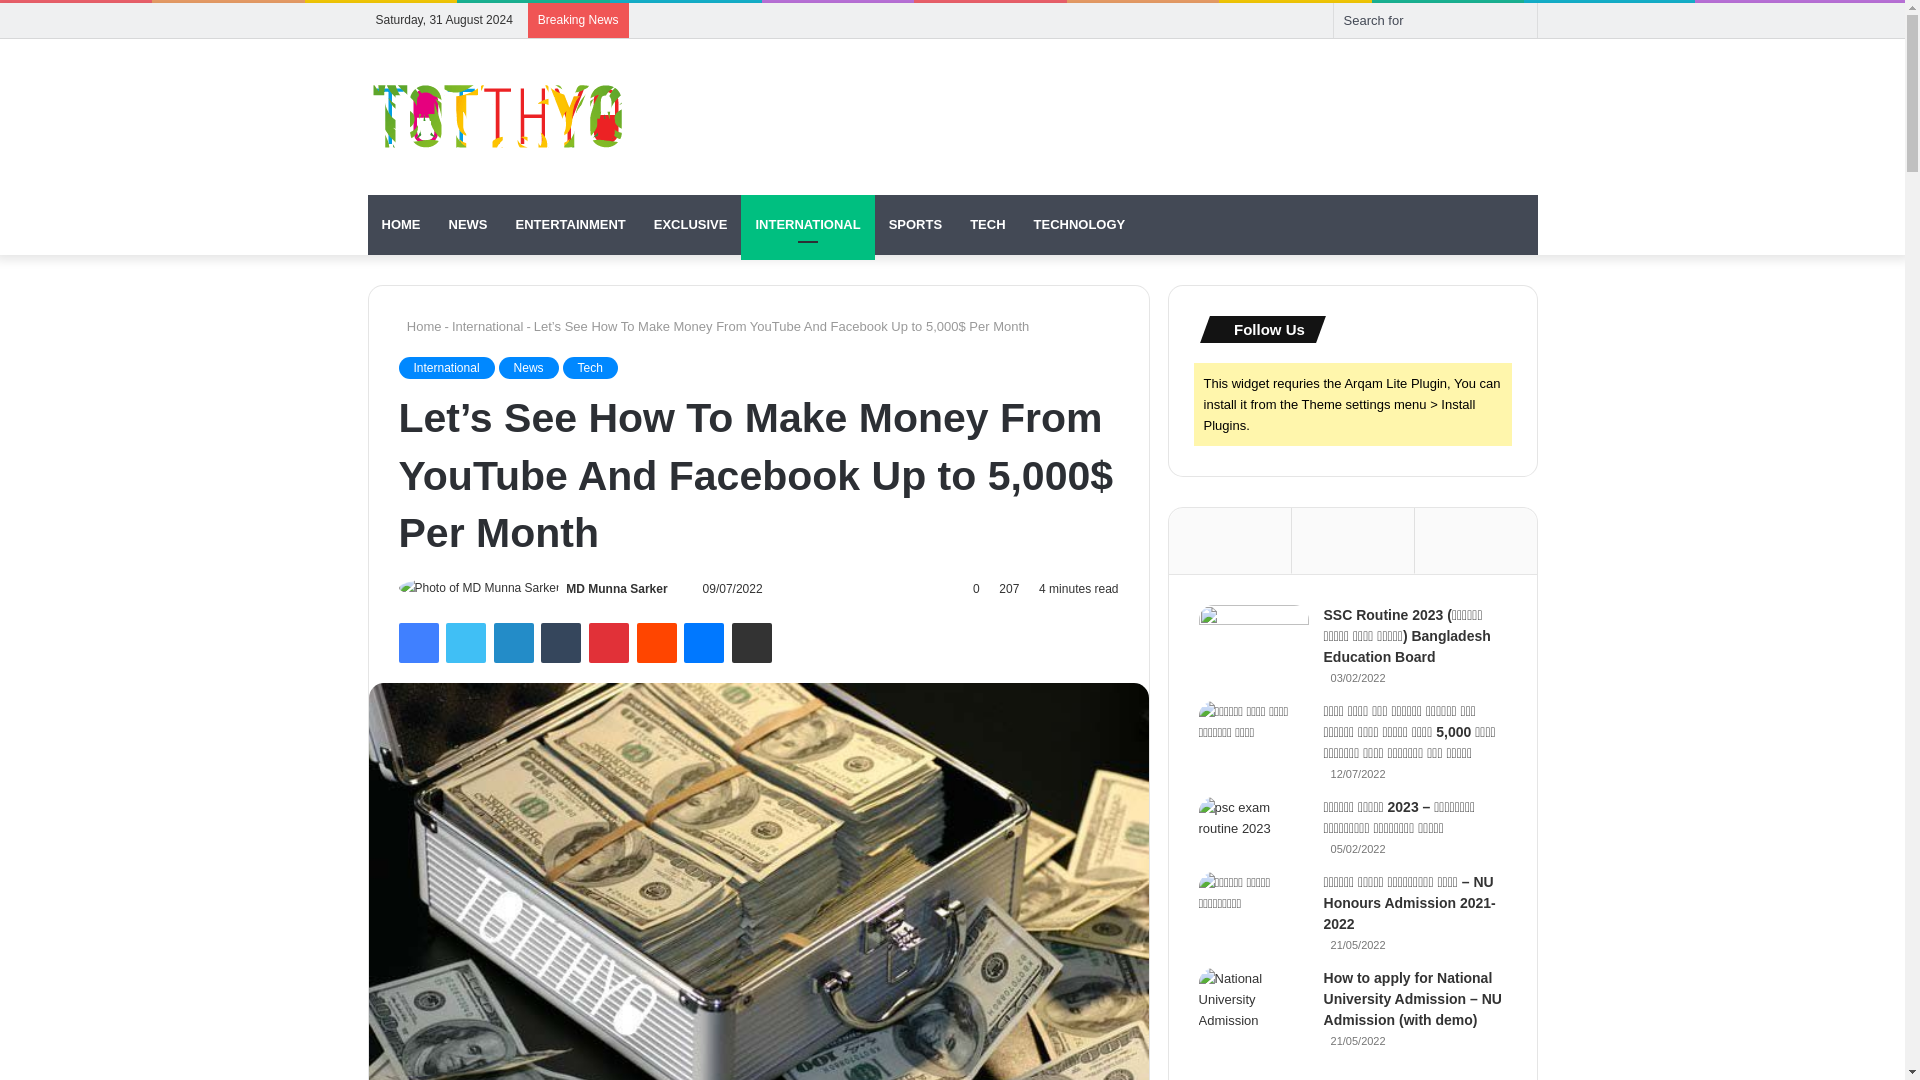  What do you see at coordinates (498, 116) in the screenshot?
I see `Totthyo` at bounding box center [498, 116].